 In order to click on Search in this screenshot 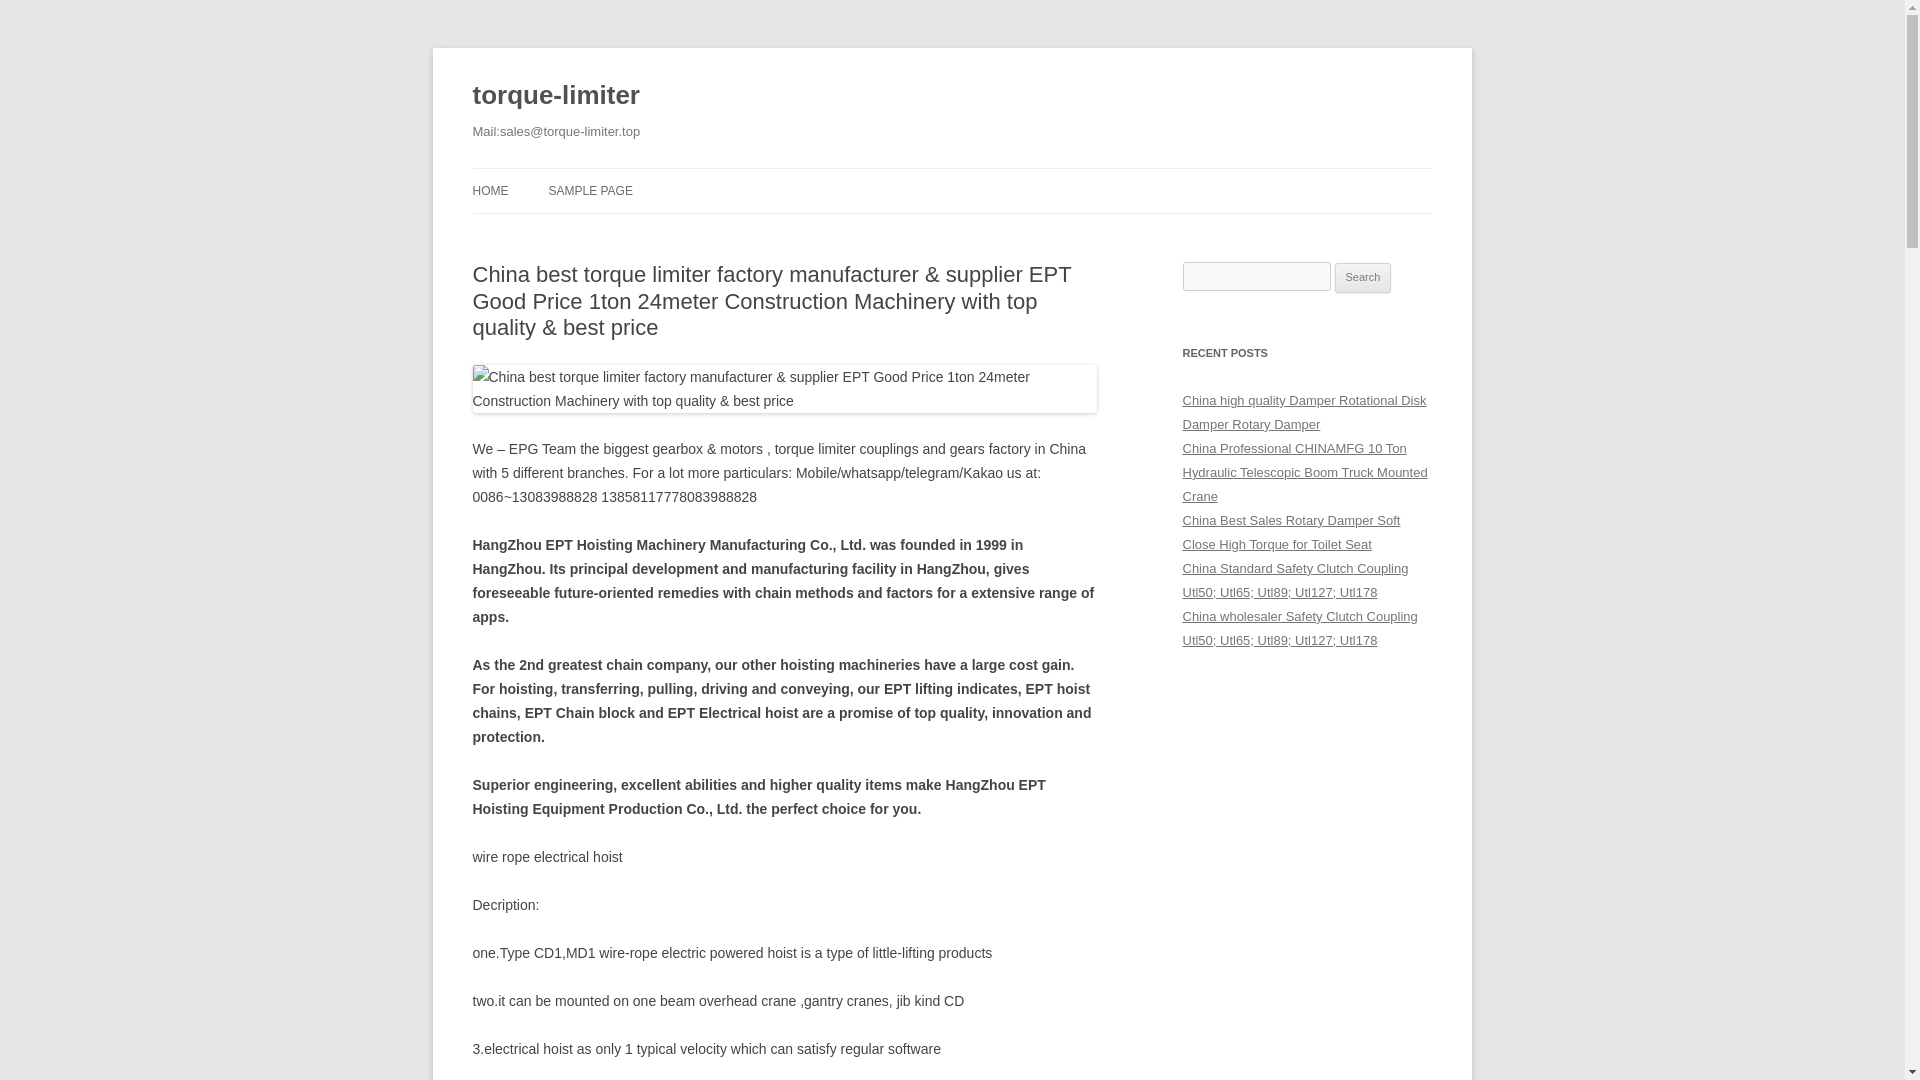, I will do `click(1363, 278)`.